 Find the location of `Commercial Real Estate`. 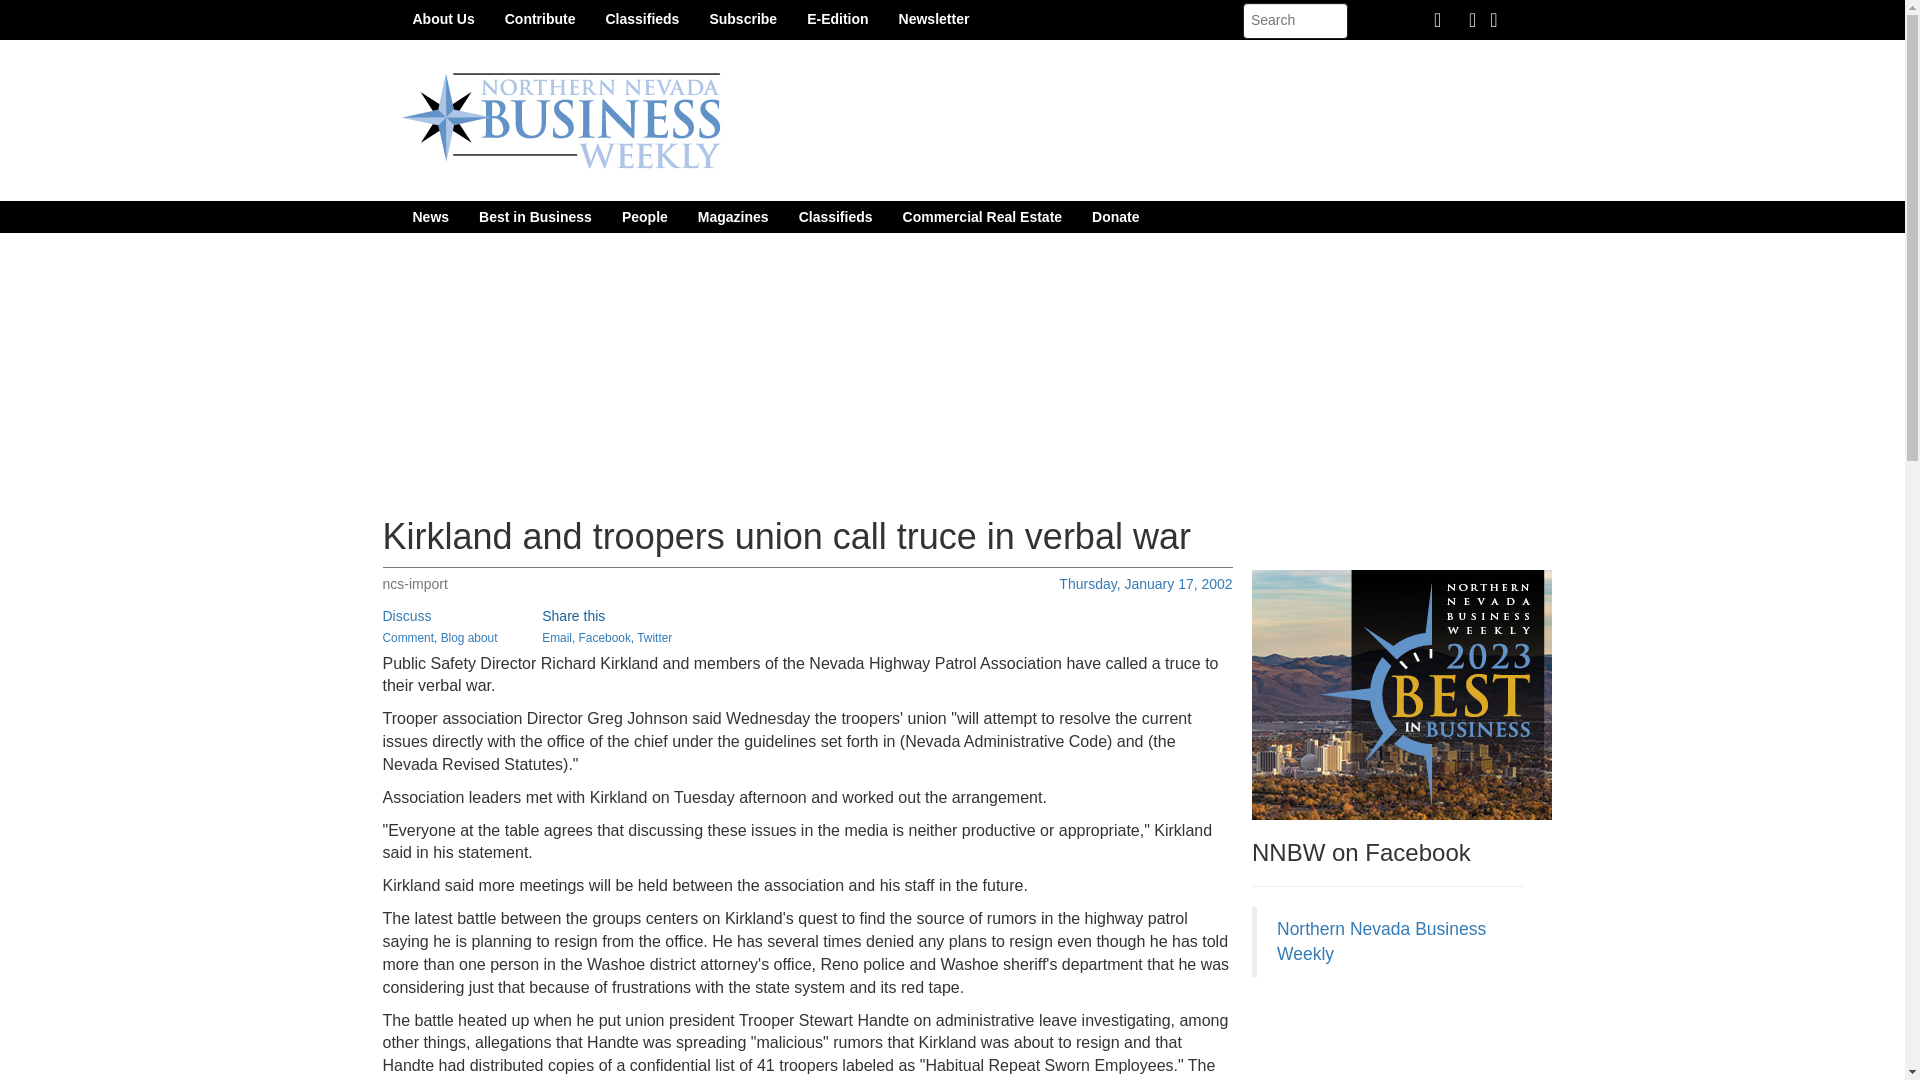

Commercial Real Estate is located at coordinates (982, 216).